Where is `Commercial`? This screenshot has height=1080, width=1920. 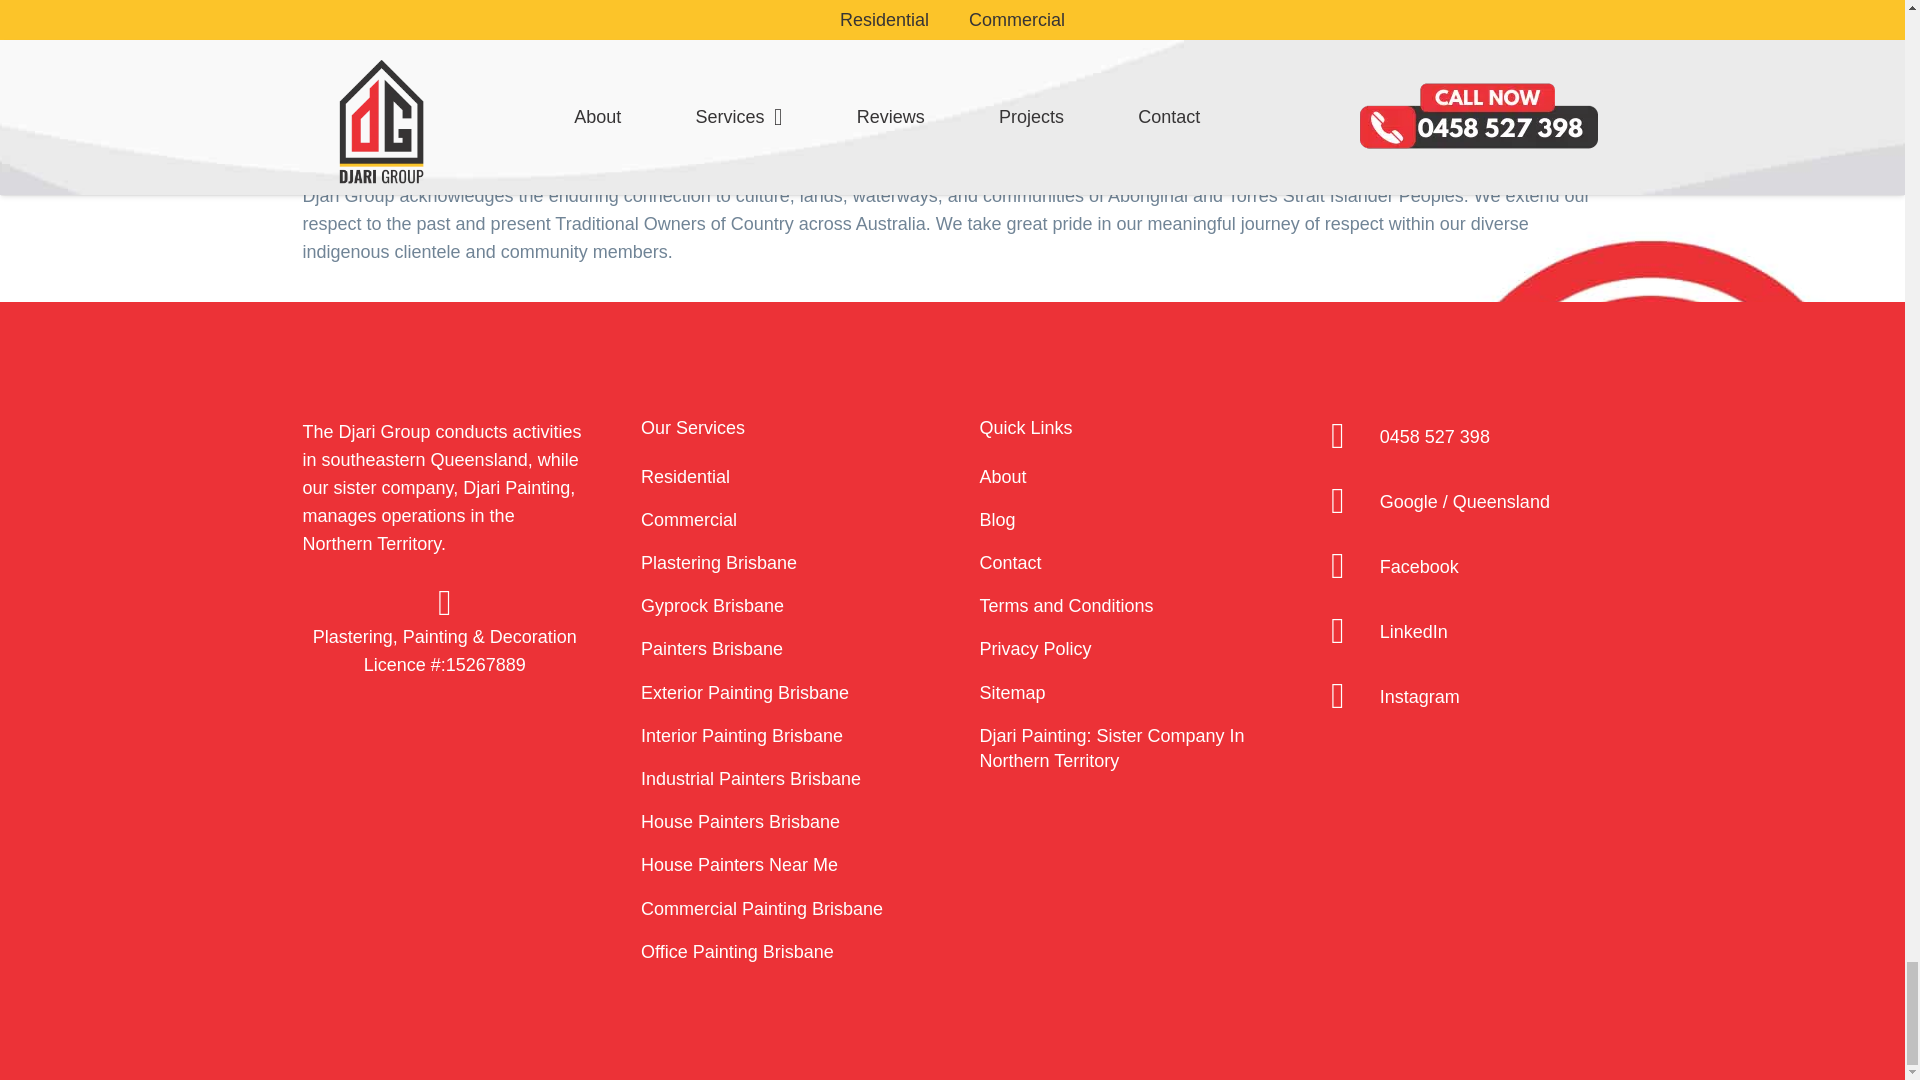
Commercial is located at coordinates (689, 520).